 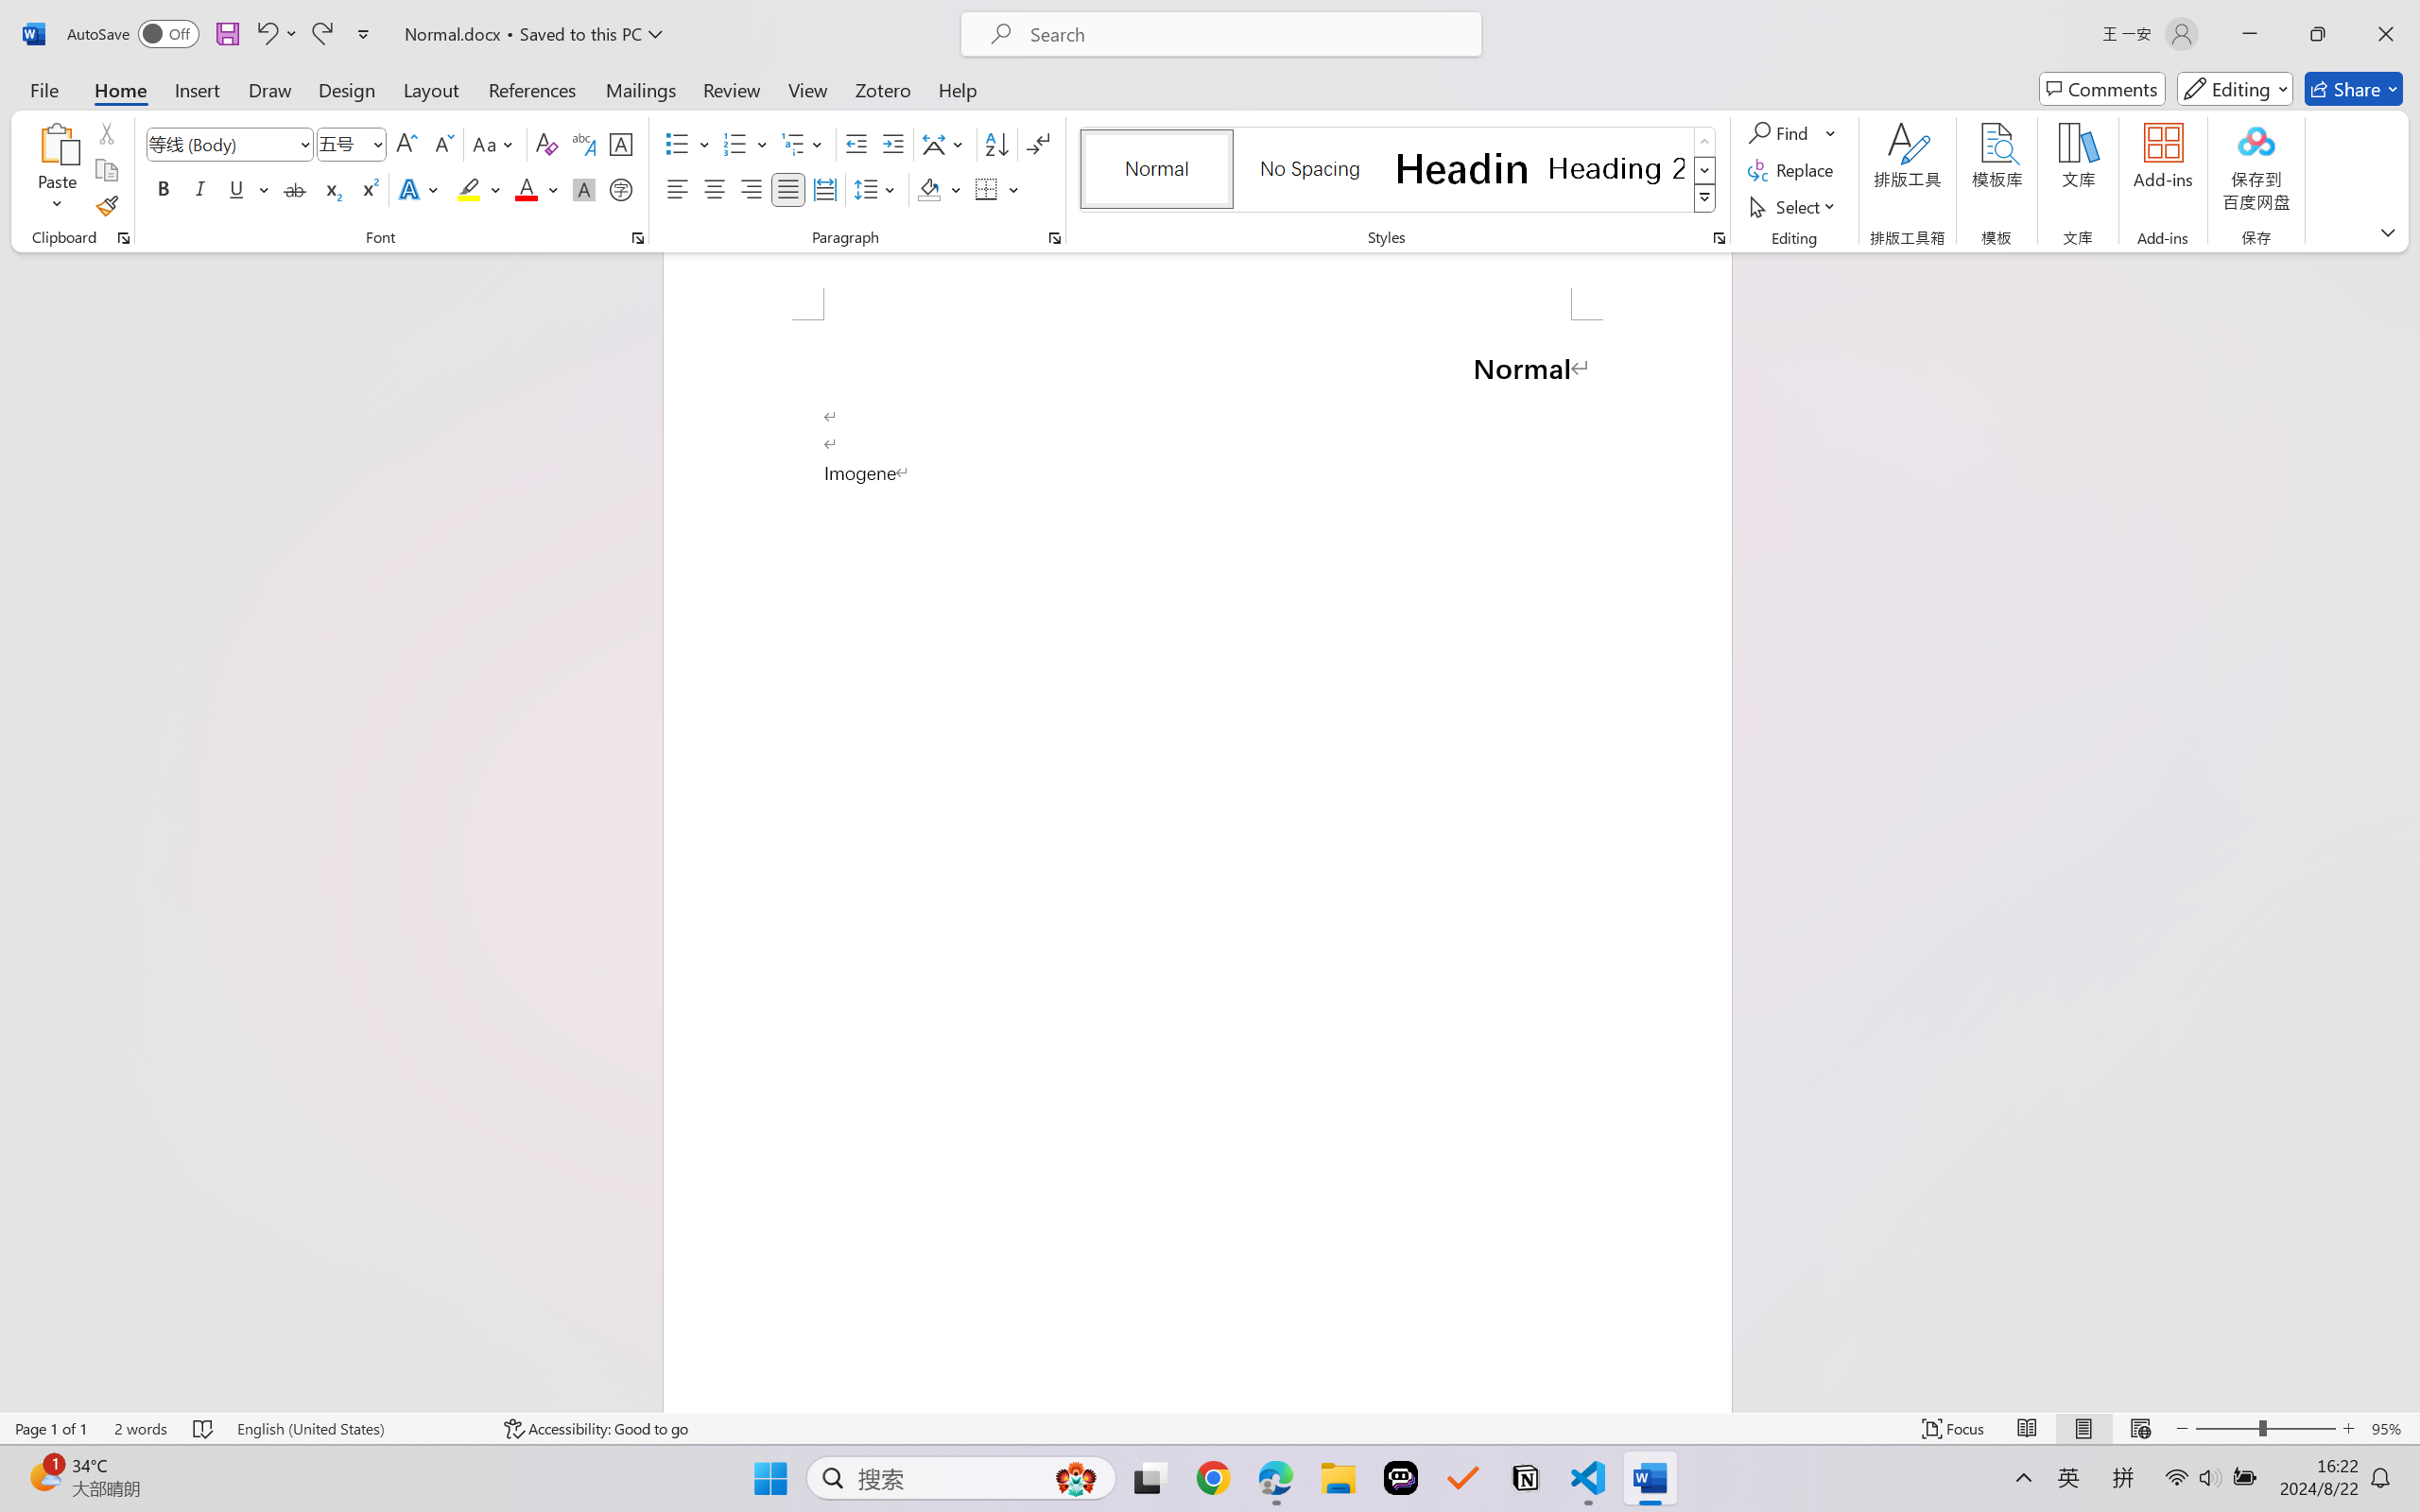 What do you see at coordinates (957, 89) in the screenshot?
I see `Help` at bounding box center [957, 89].